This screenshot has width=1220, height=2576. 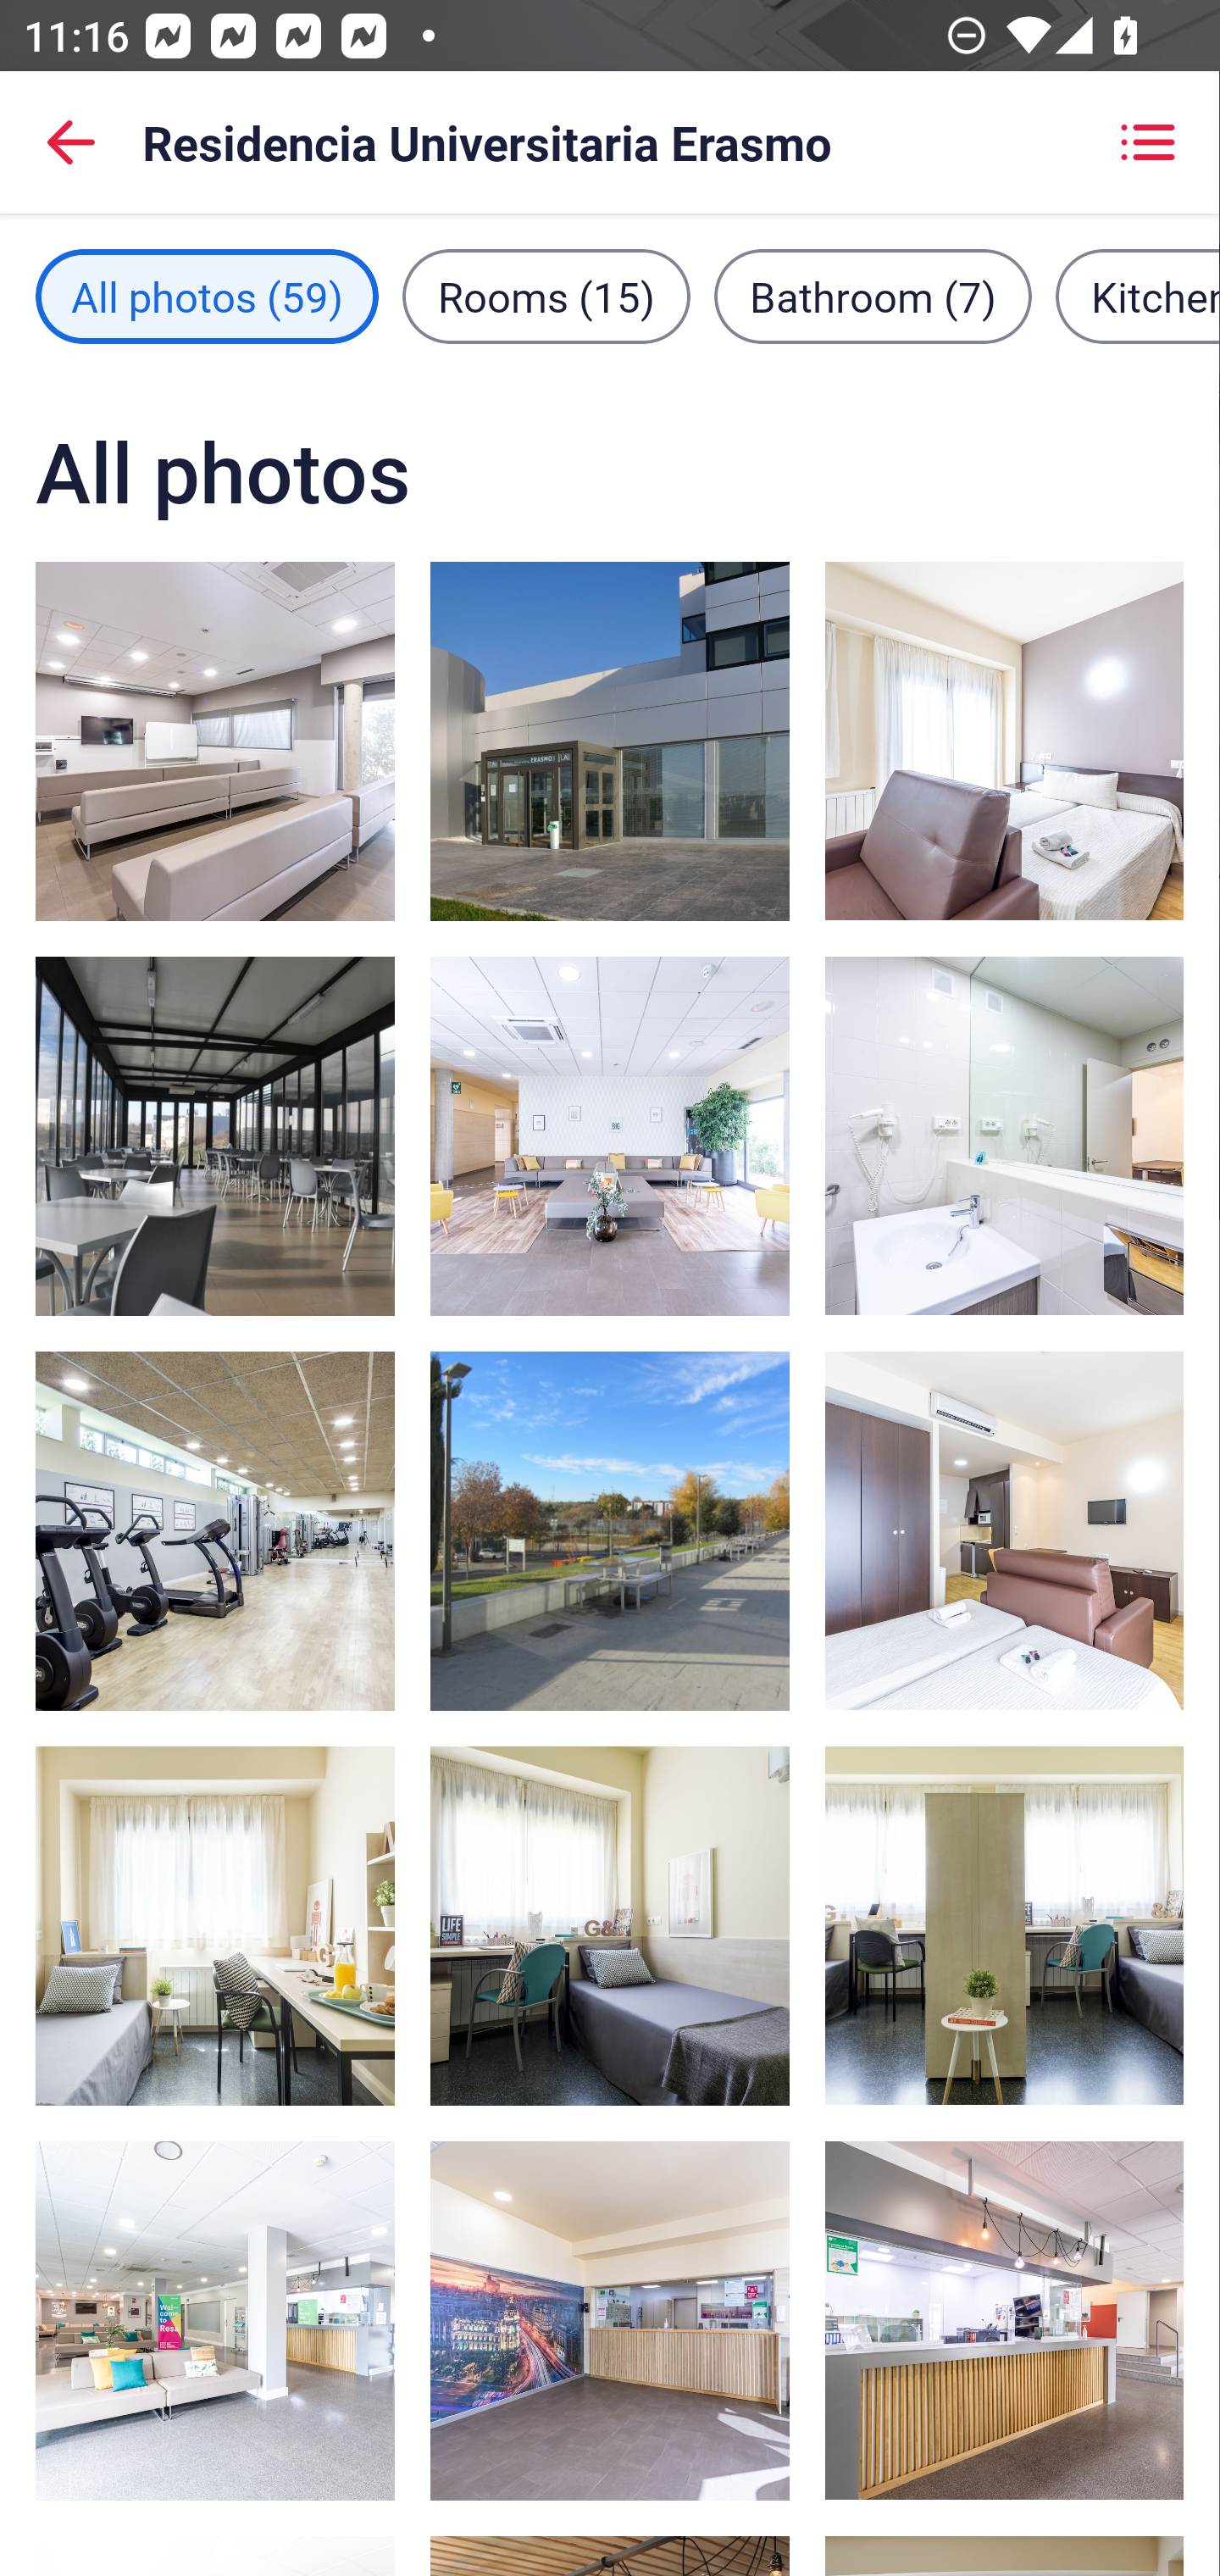 What do you see at coordinates (610, 1531) in the screenshot?
I see `Exterior detail, image` at bounding box center [610, 1531].